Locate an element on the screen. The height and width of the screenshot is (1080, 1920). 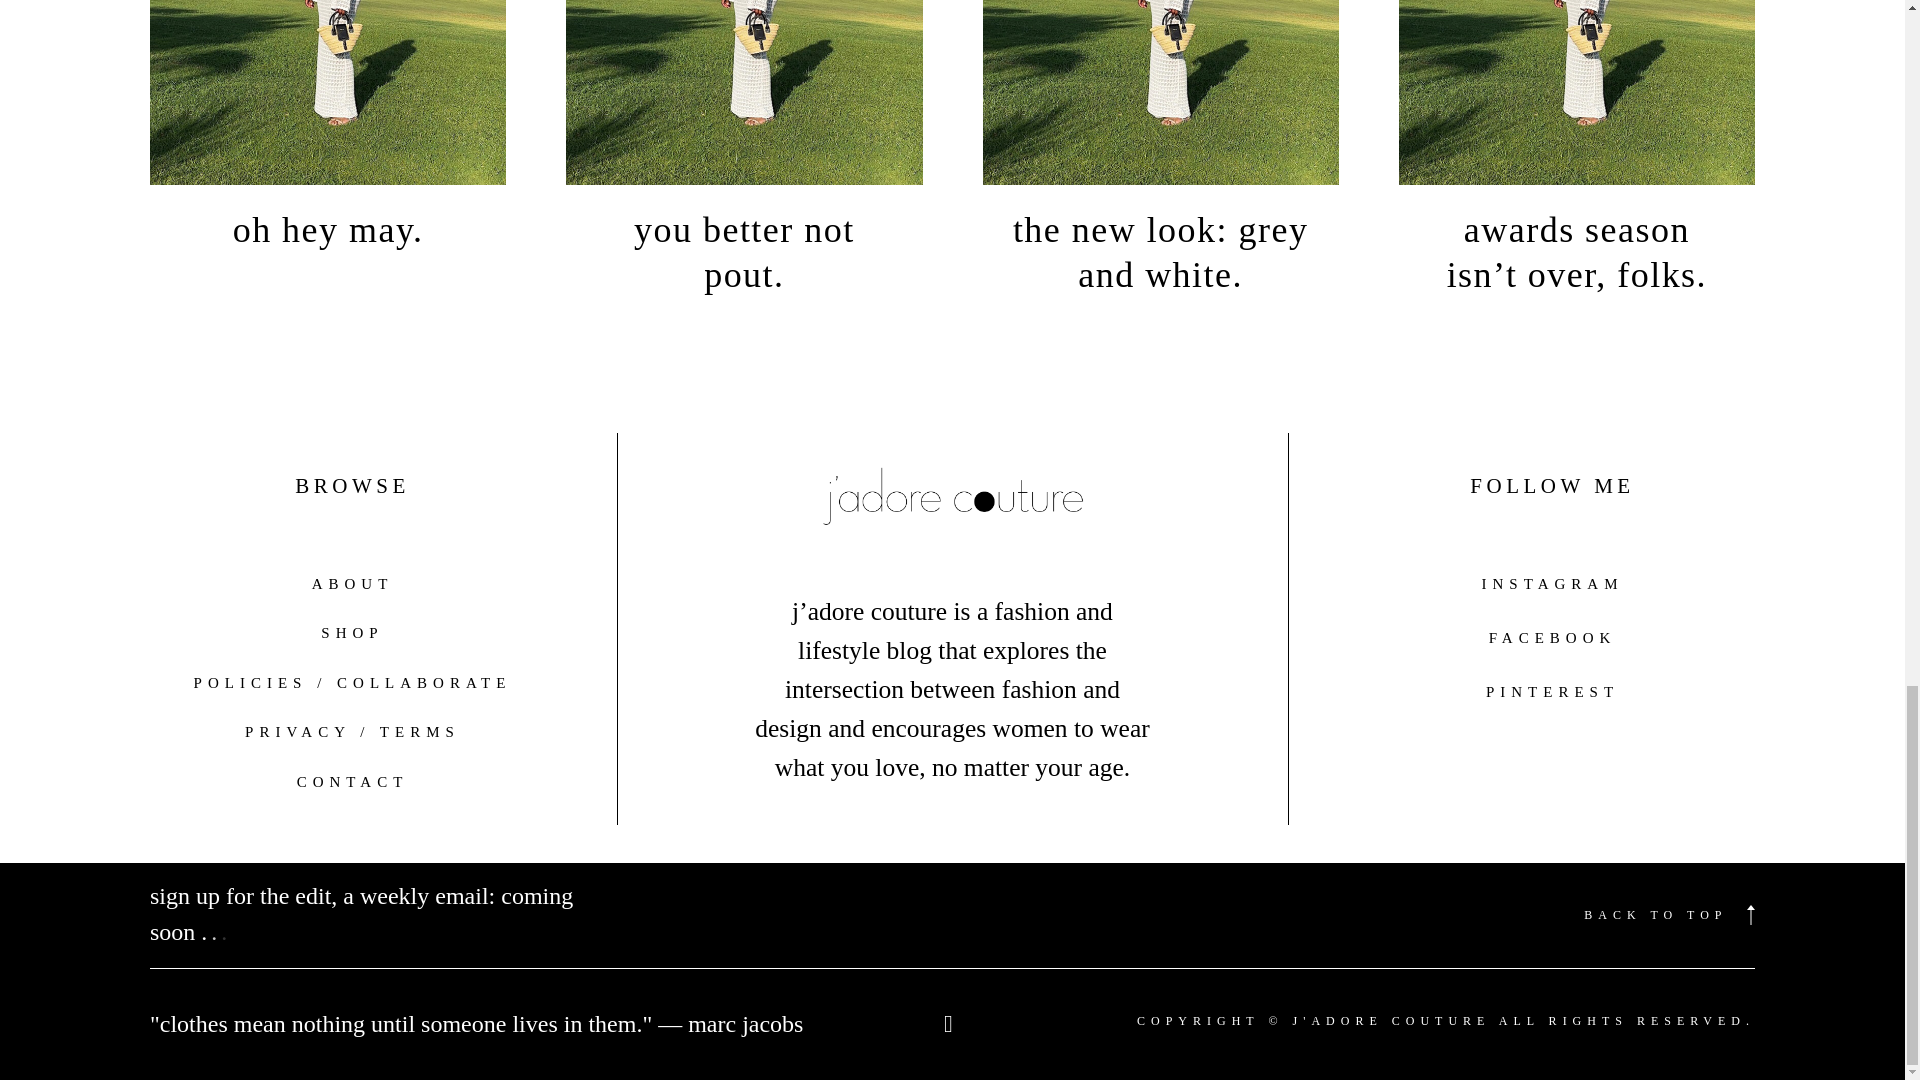
CONTACT is located at coordinates (352, 782).